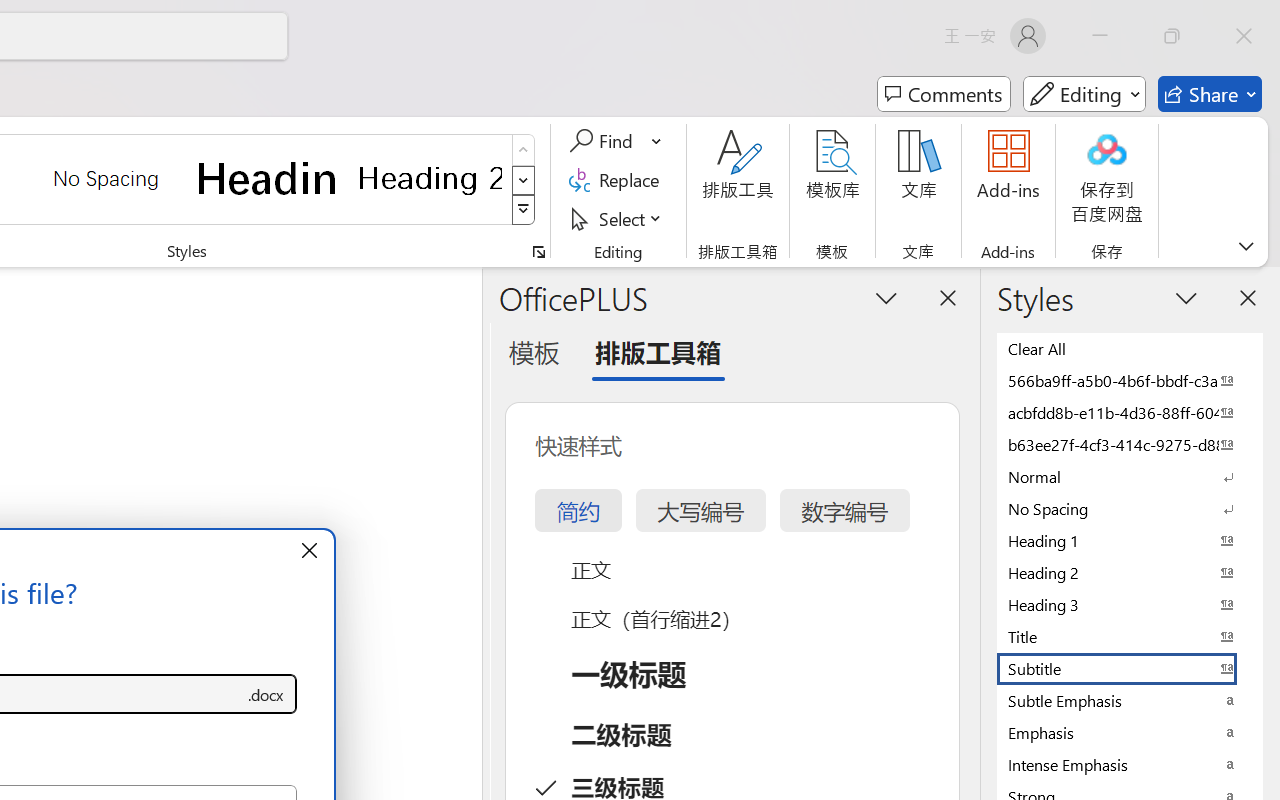 The image size is (1280, 800). Describe the element at coordinates (1084, 94) in the screenshot. I see `Mode` at that location.